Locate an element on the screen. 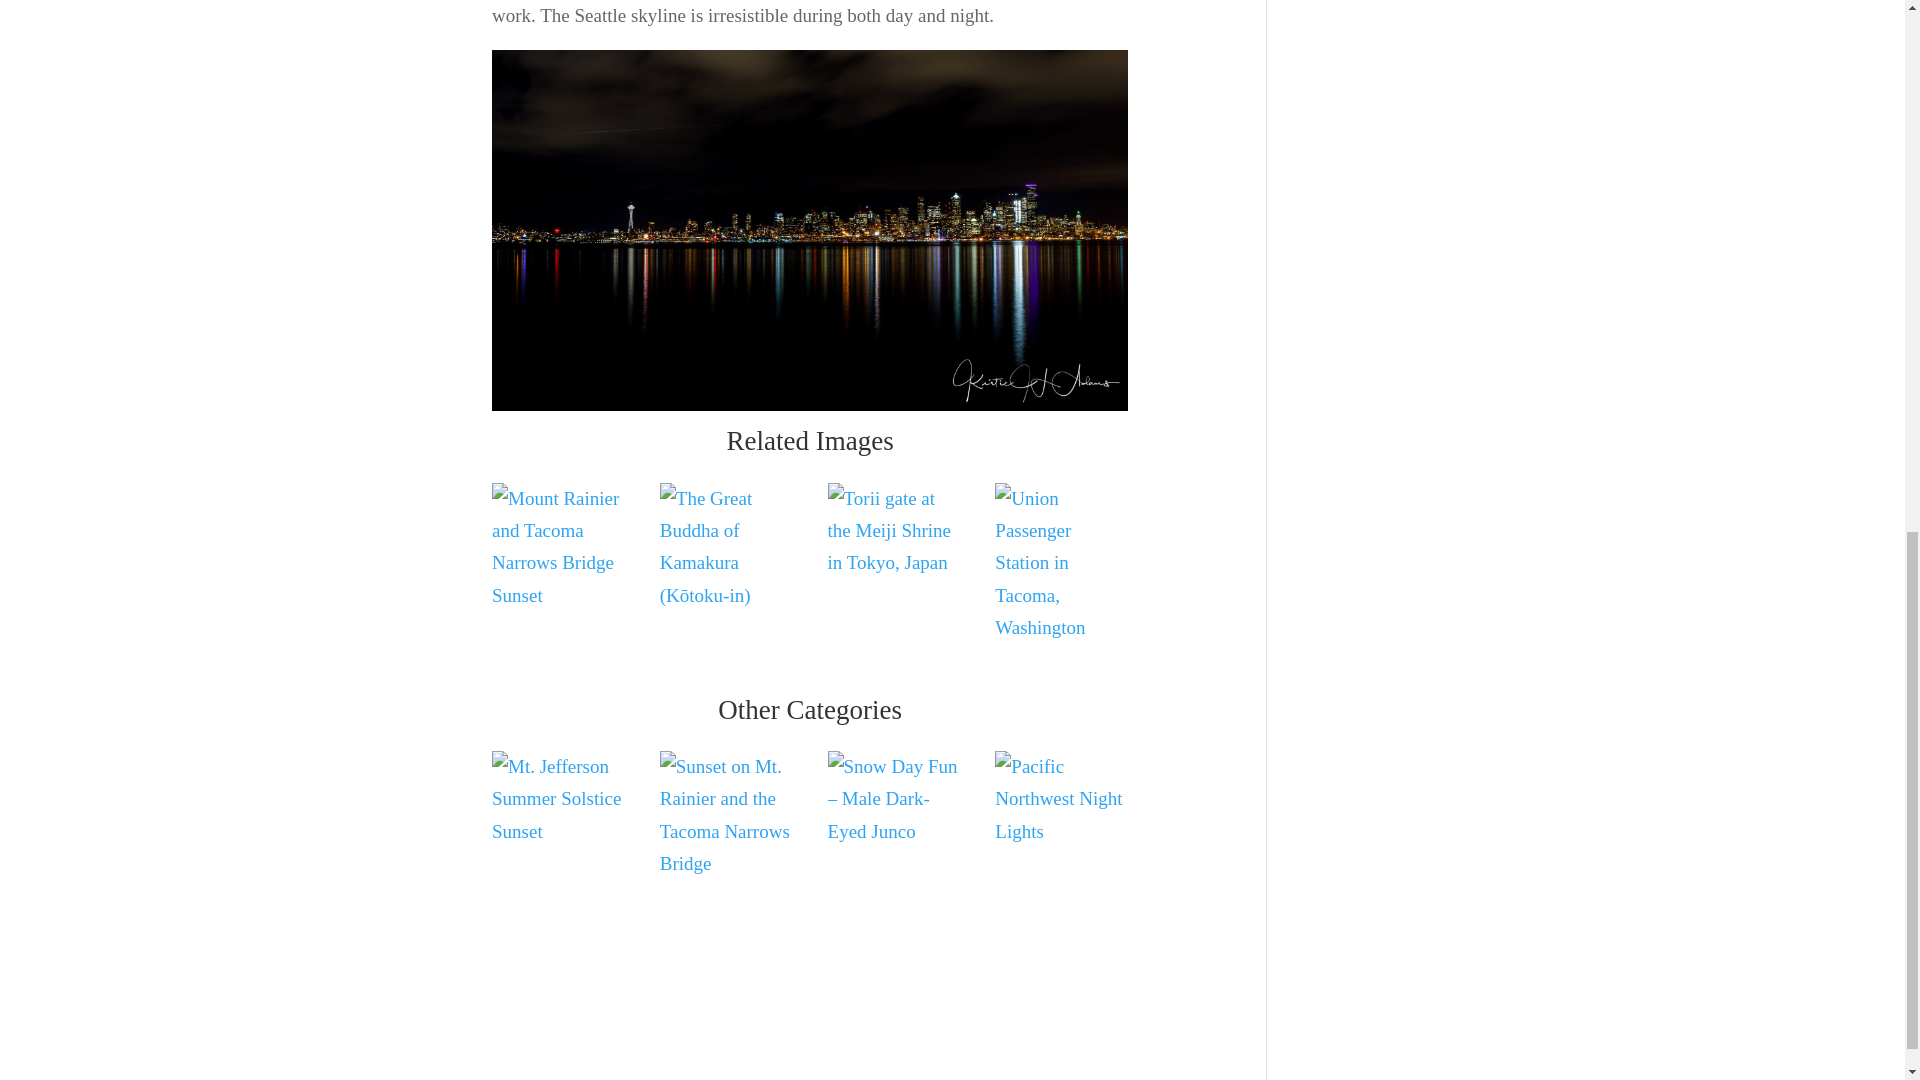  Mount Rainier and Tacoma Narrows Bridge Sunset is located at coordinates (558, 547).